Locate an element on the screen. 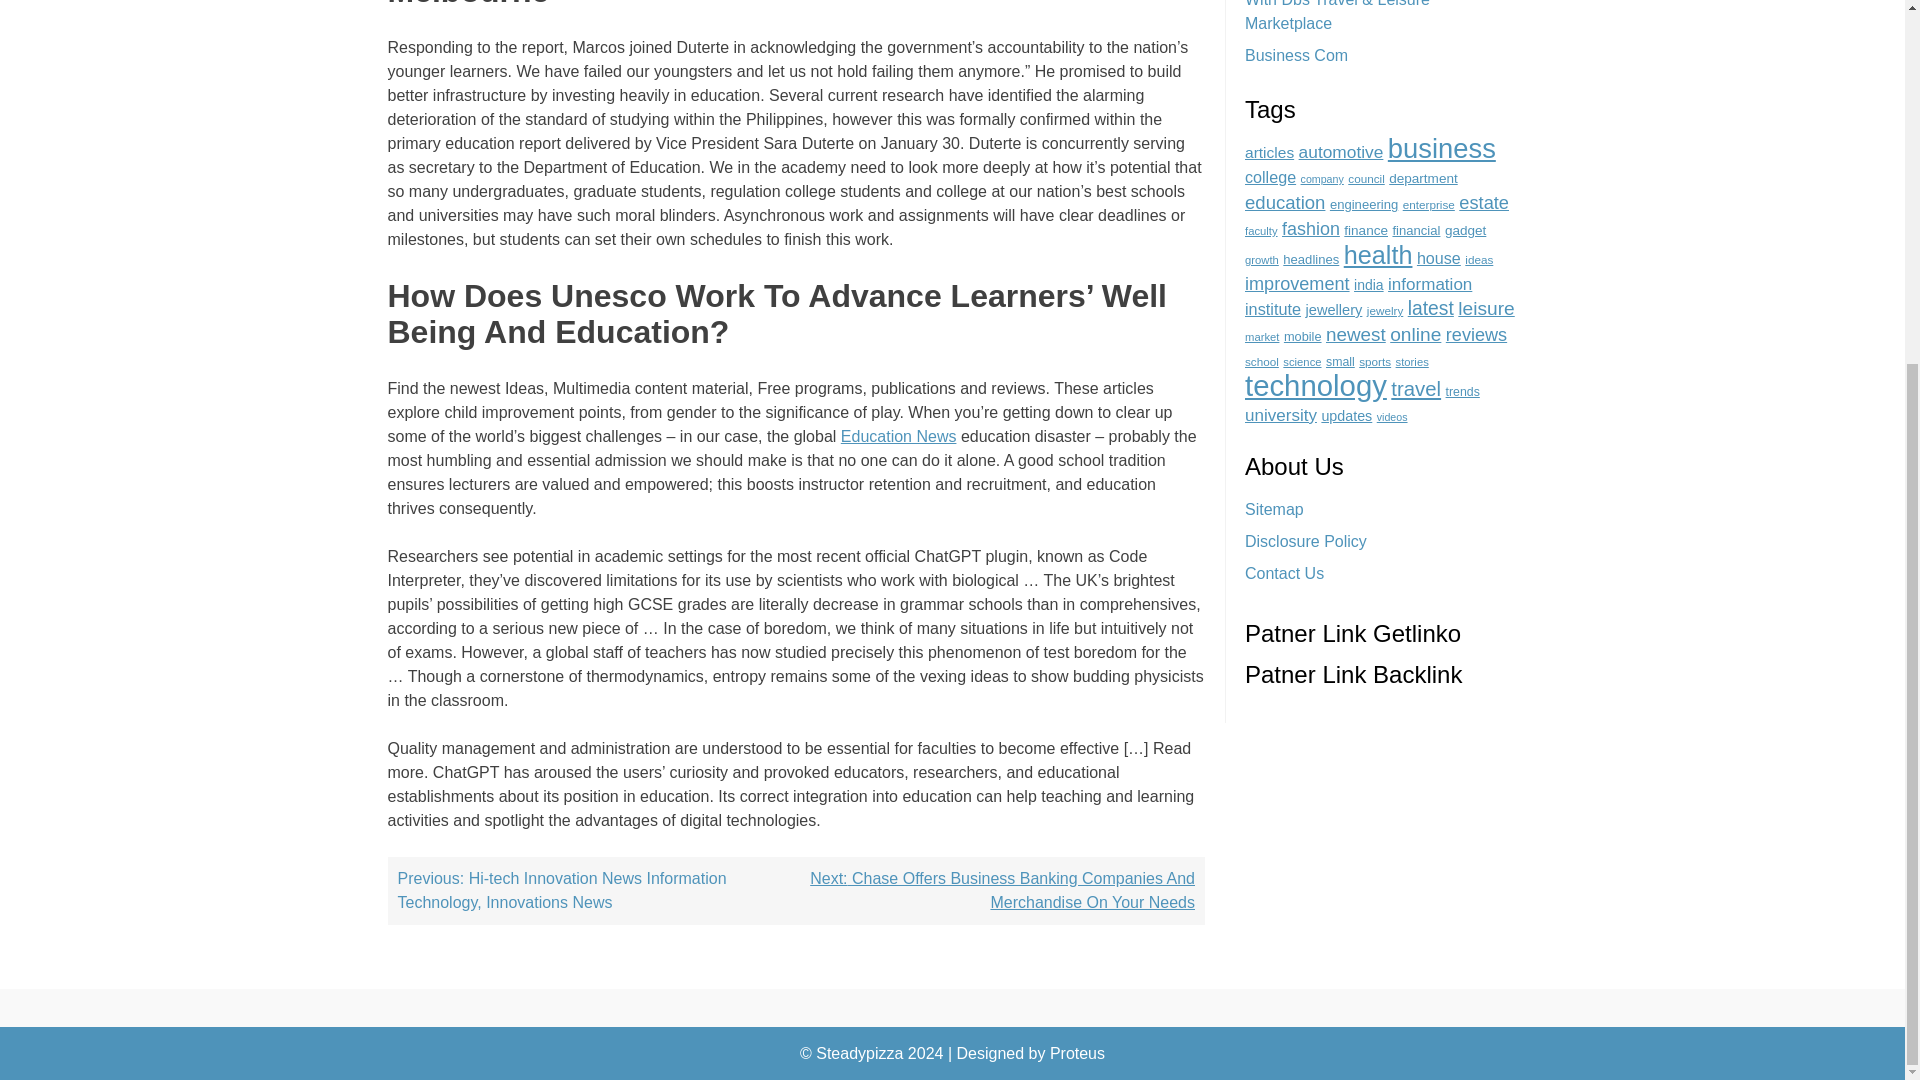  education is located at coordinates (1284, 202).